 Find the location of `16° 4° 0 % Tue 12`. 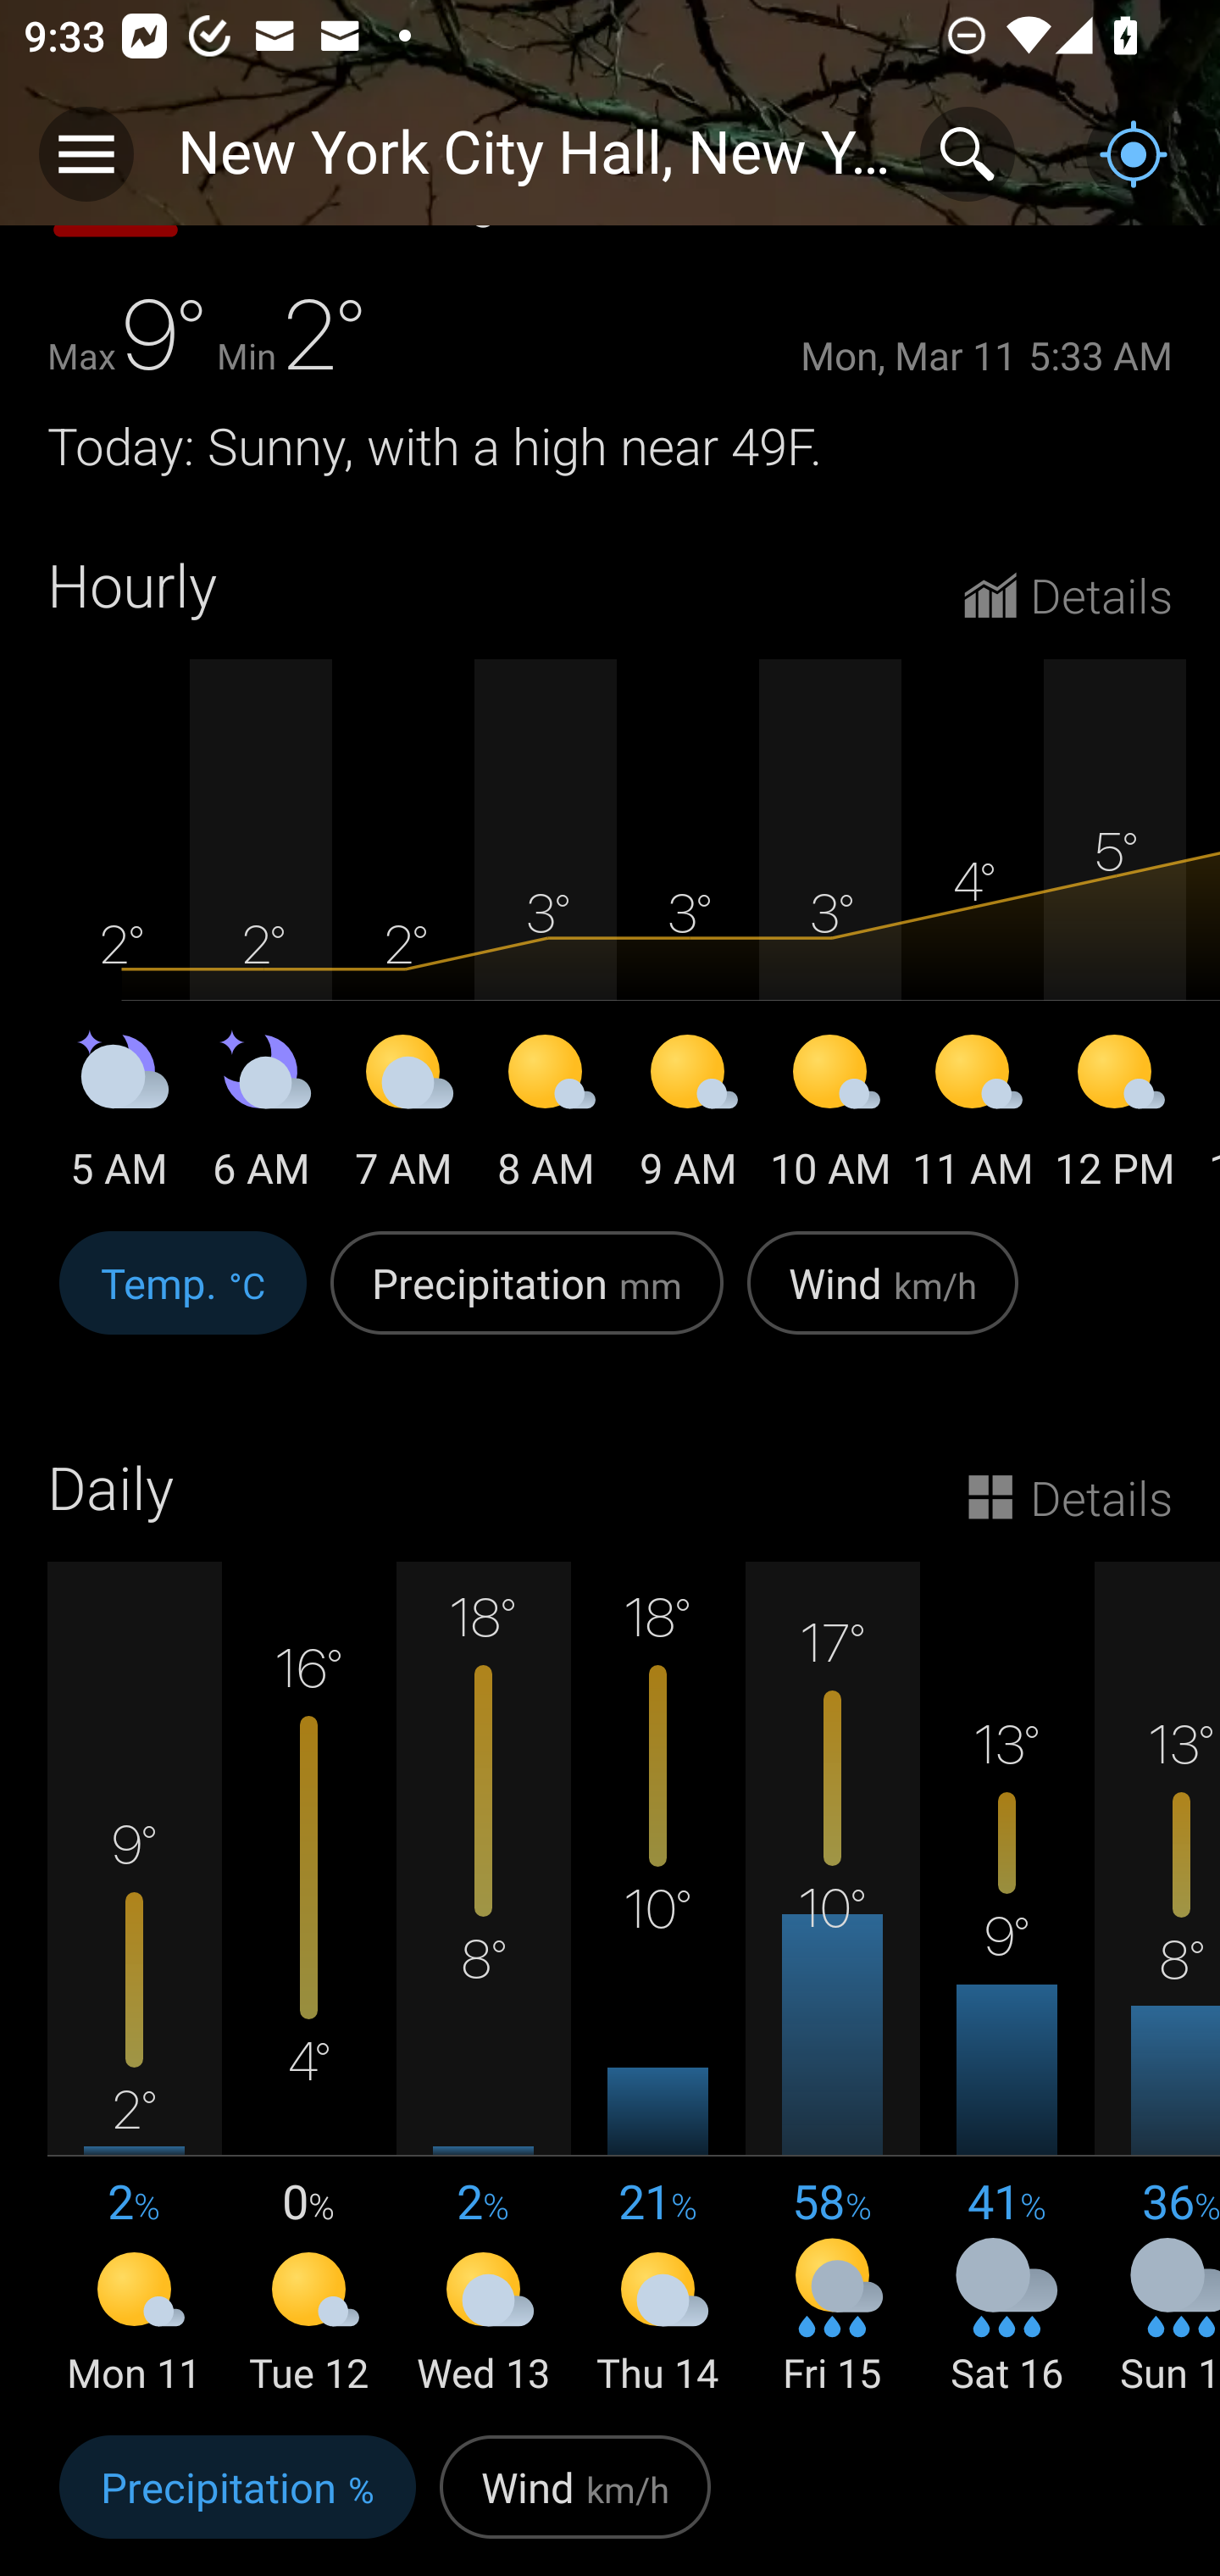

16° 4° 0 % Tue 12 is located at coordinates (309, 1981).